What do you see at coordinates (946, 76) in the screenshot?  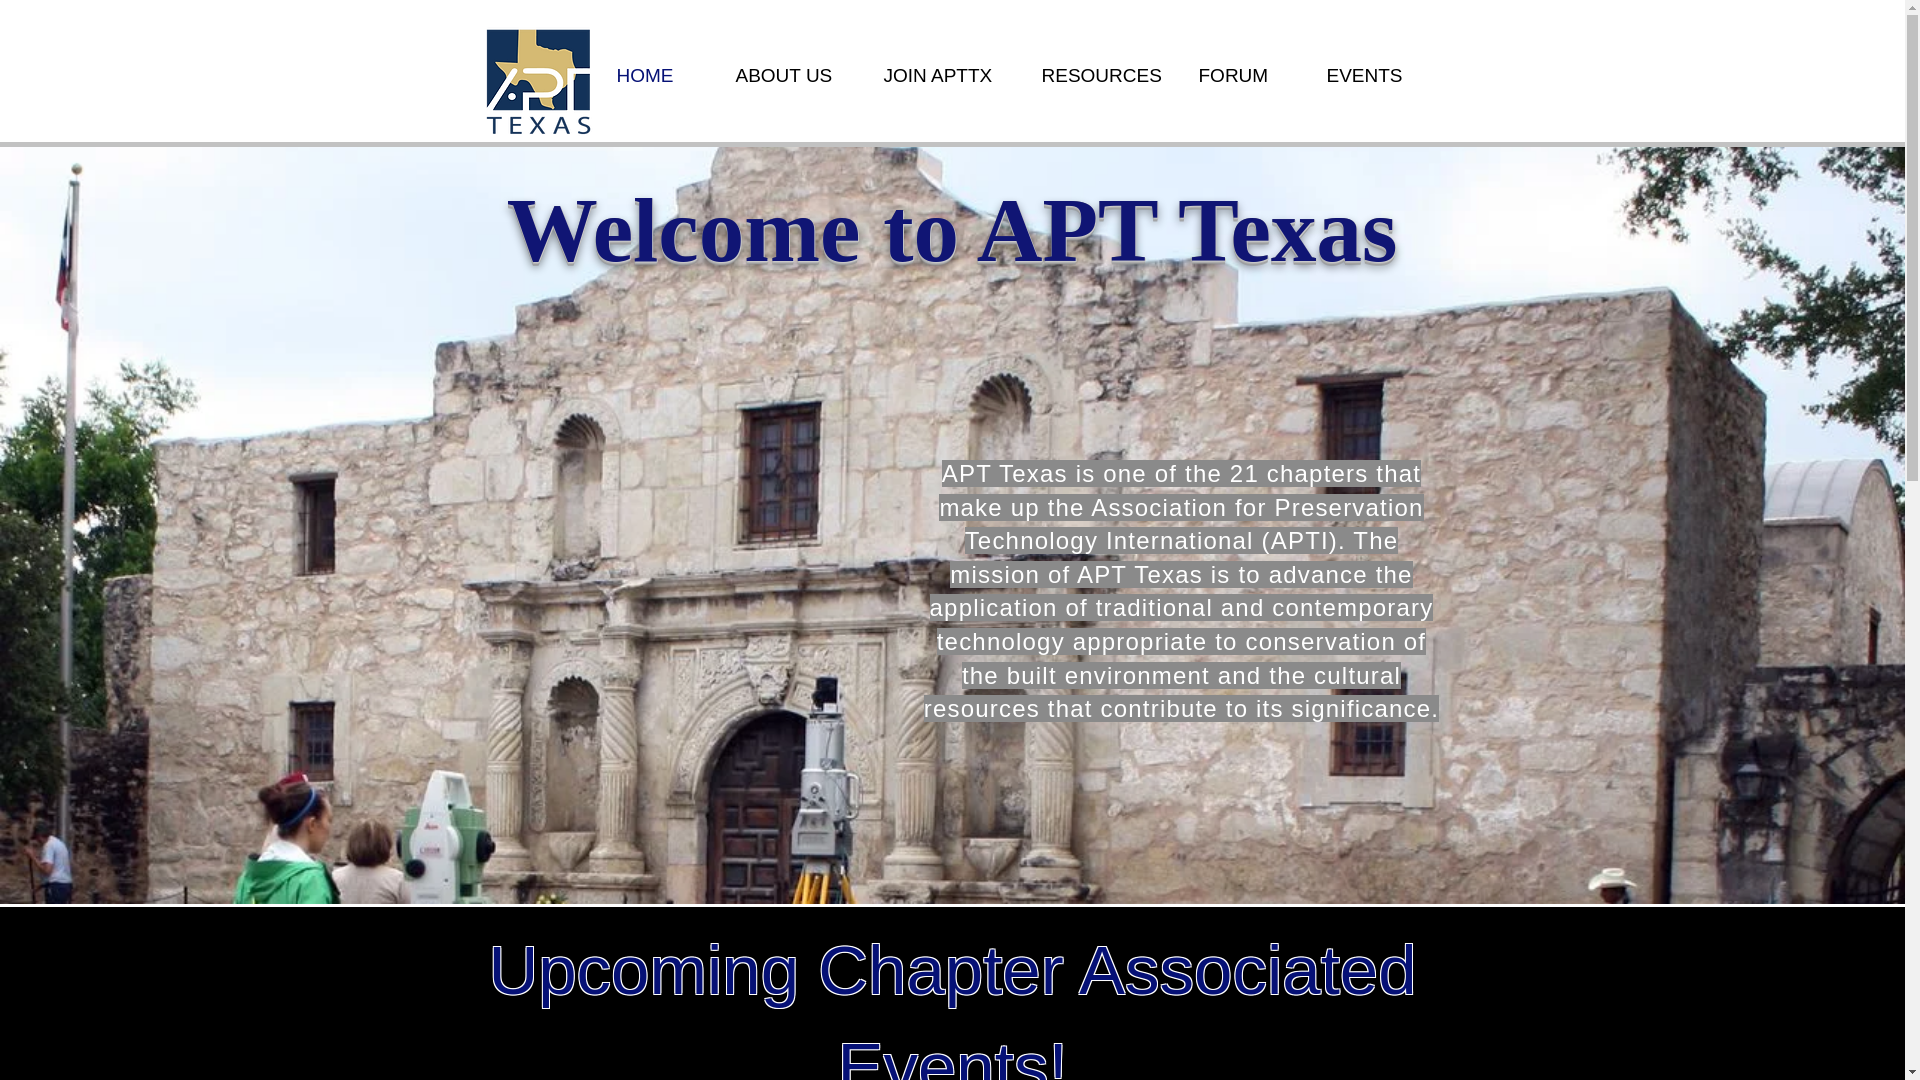 I see `JOIN APTTX` at bounding box center [946, 76].